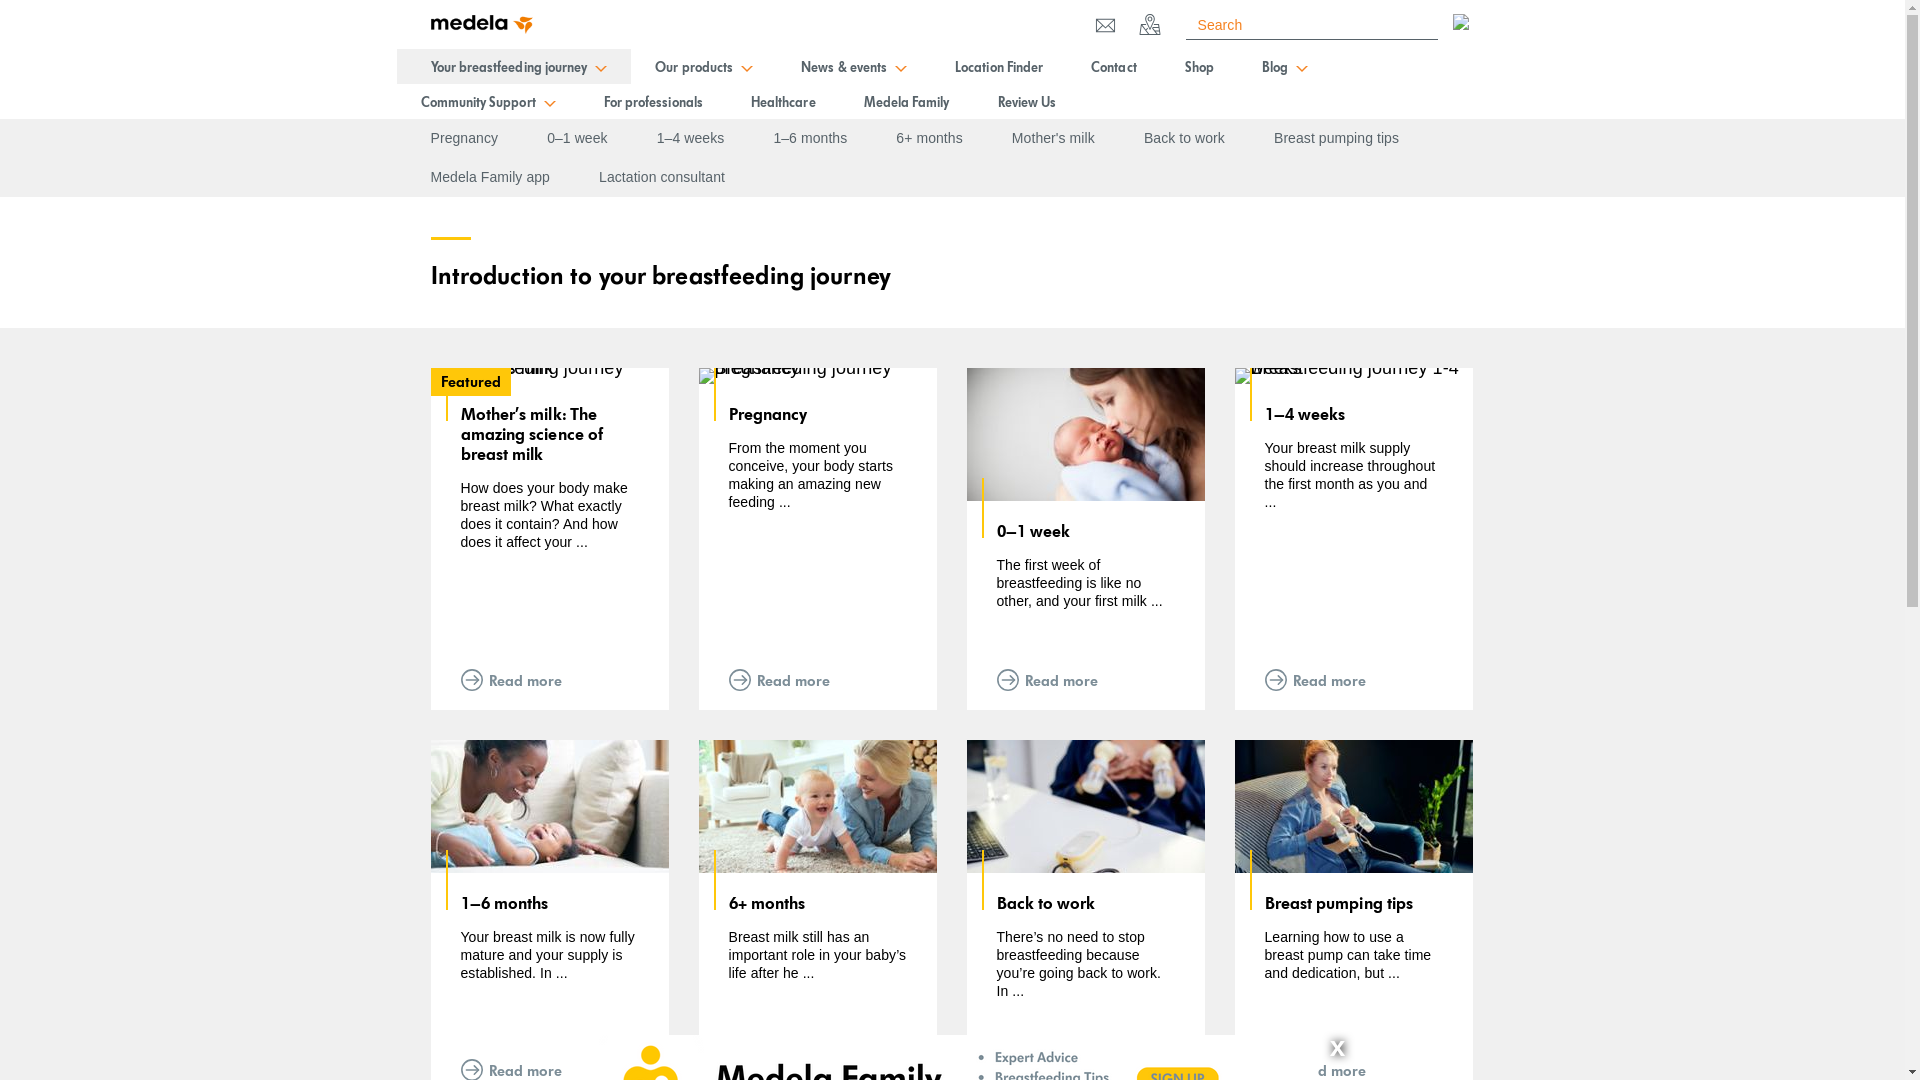 The width and height of the screenshot is (1920, 1080). I want to click on Shop, so click(1200, 66).